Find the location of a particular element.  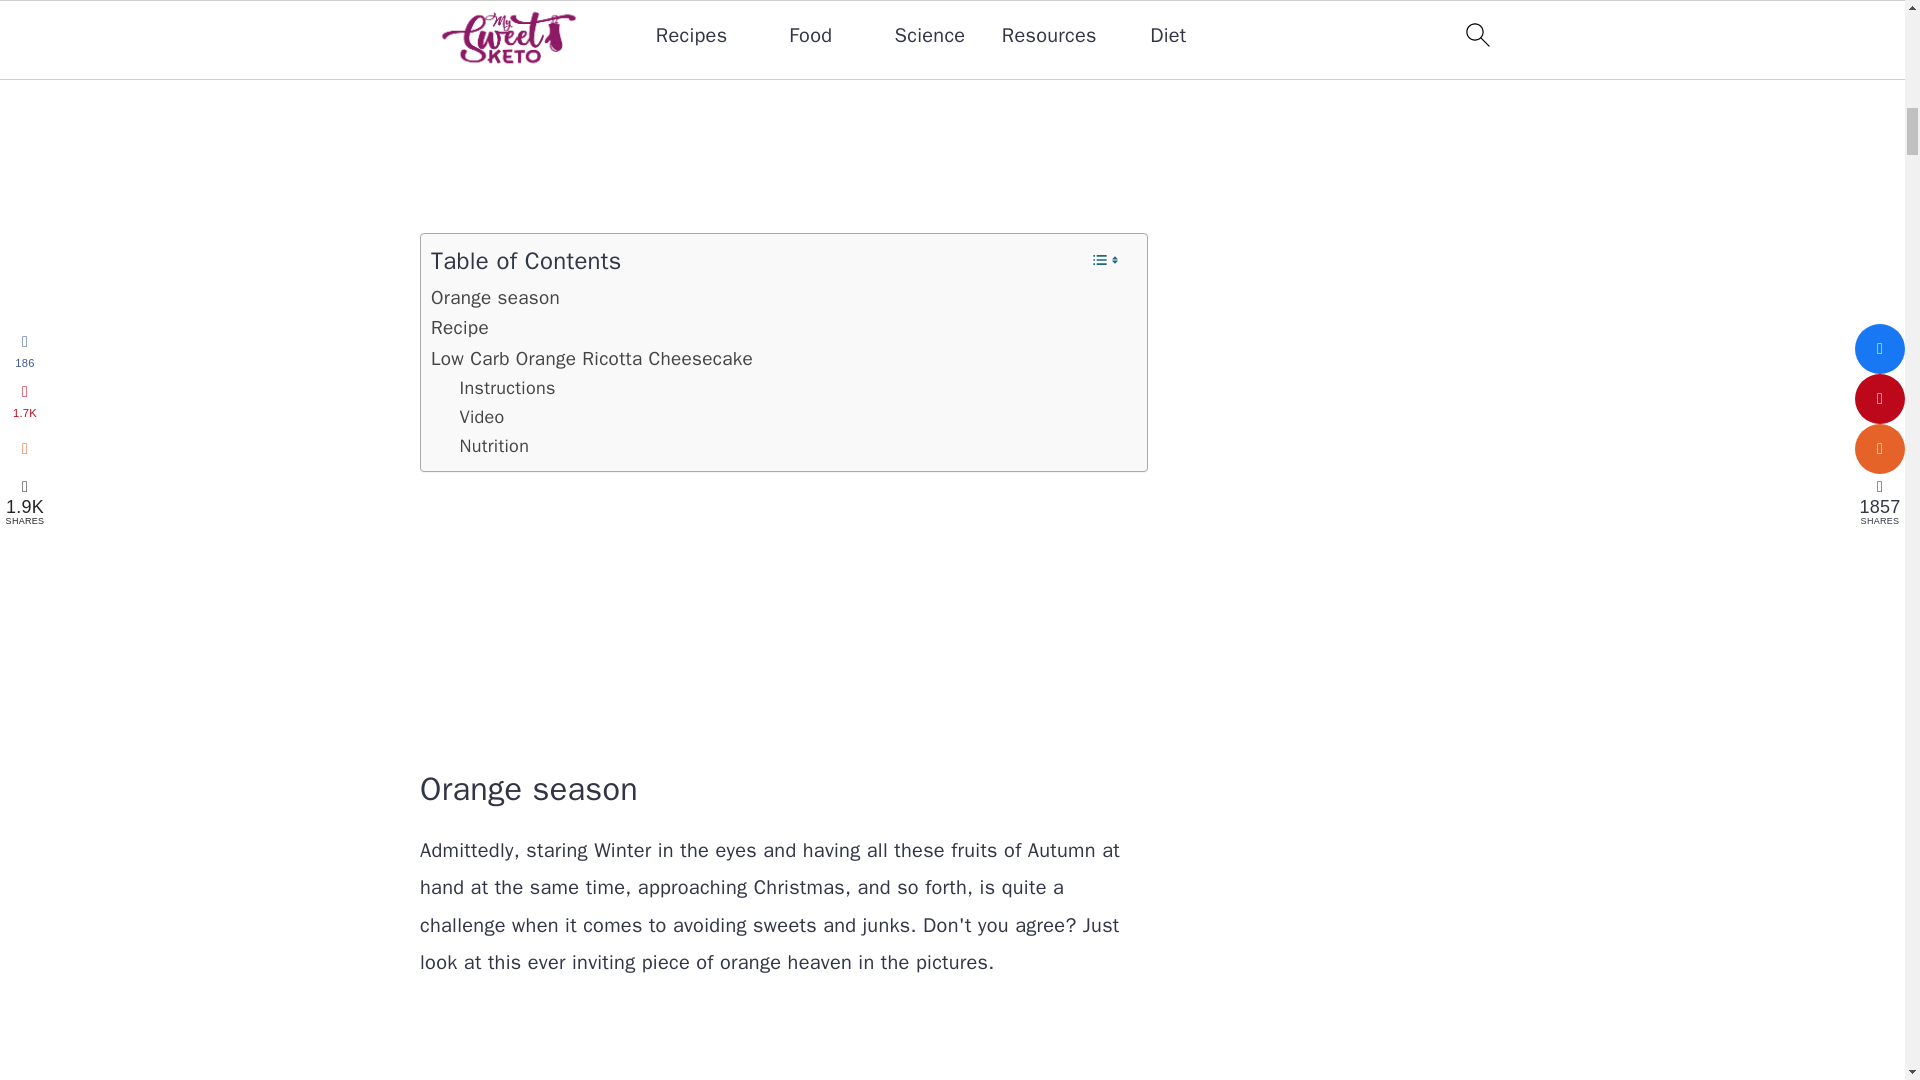

Recipe is located at coordinates (460, 328).